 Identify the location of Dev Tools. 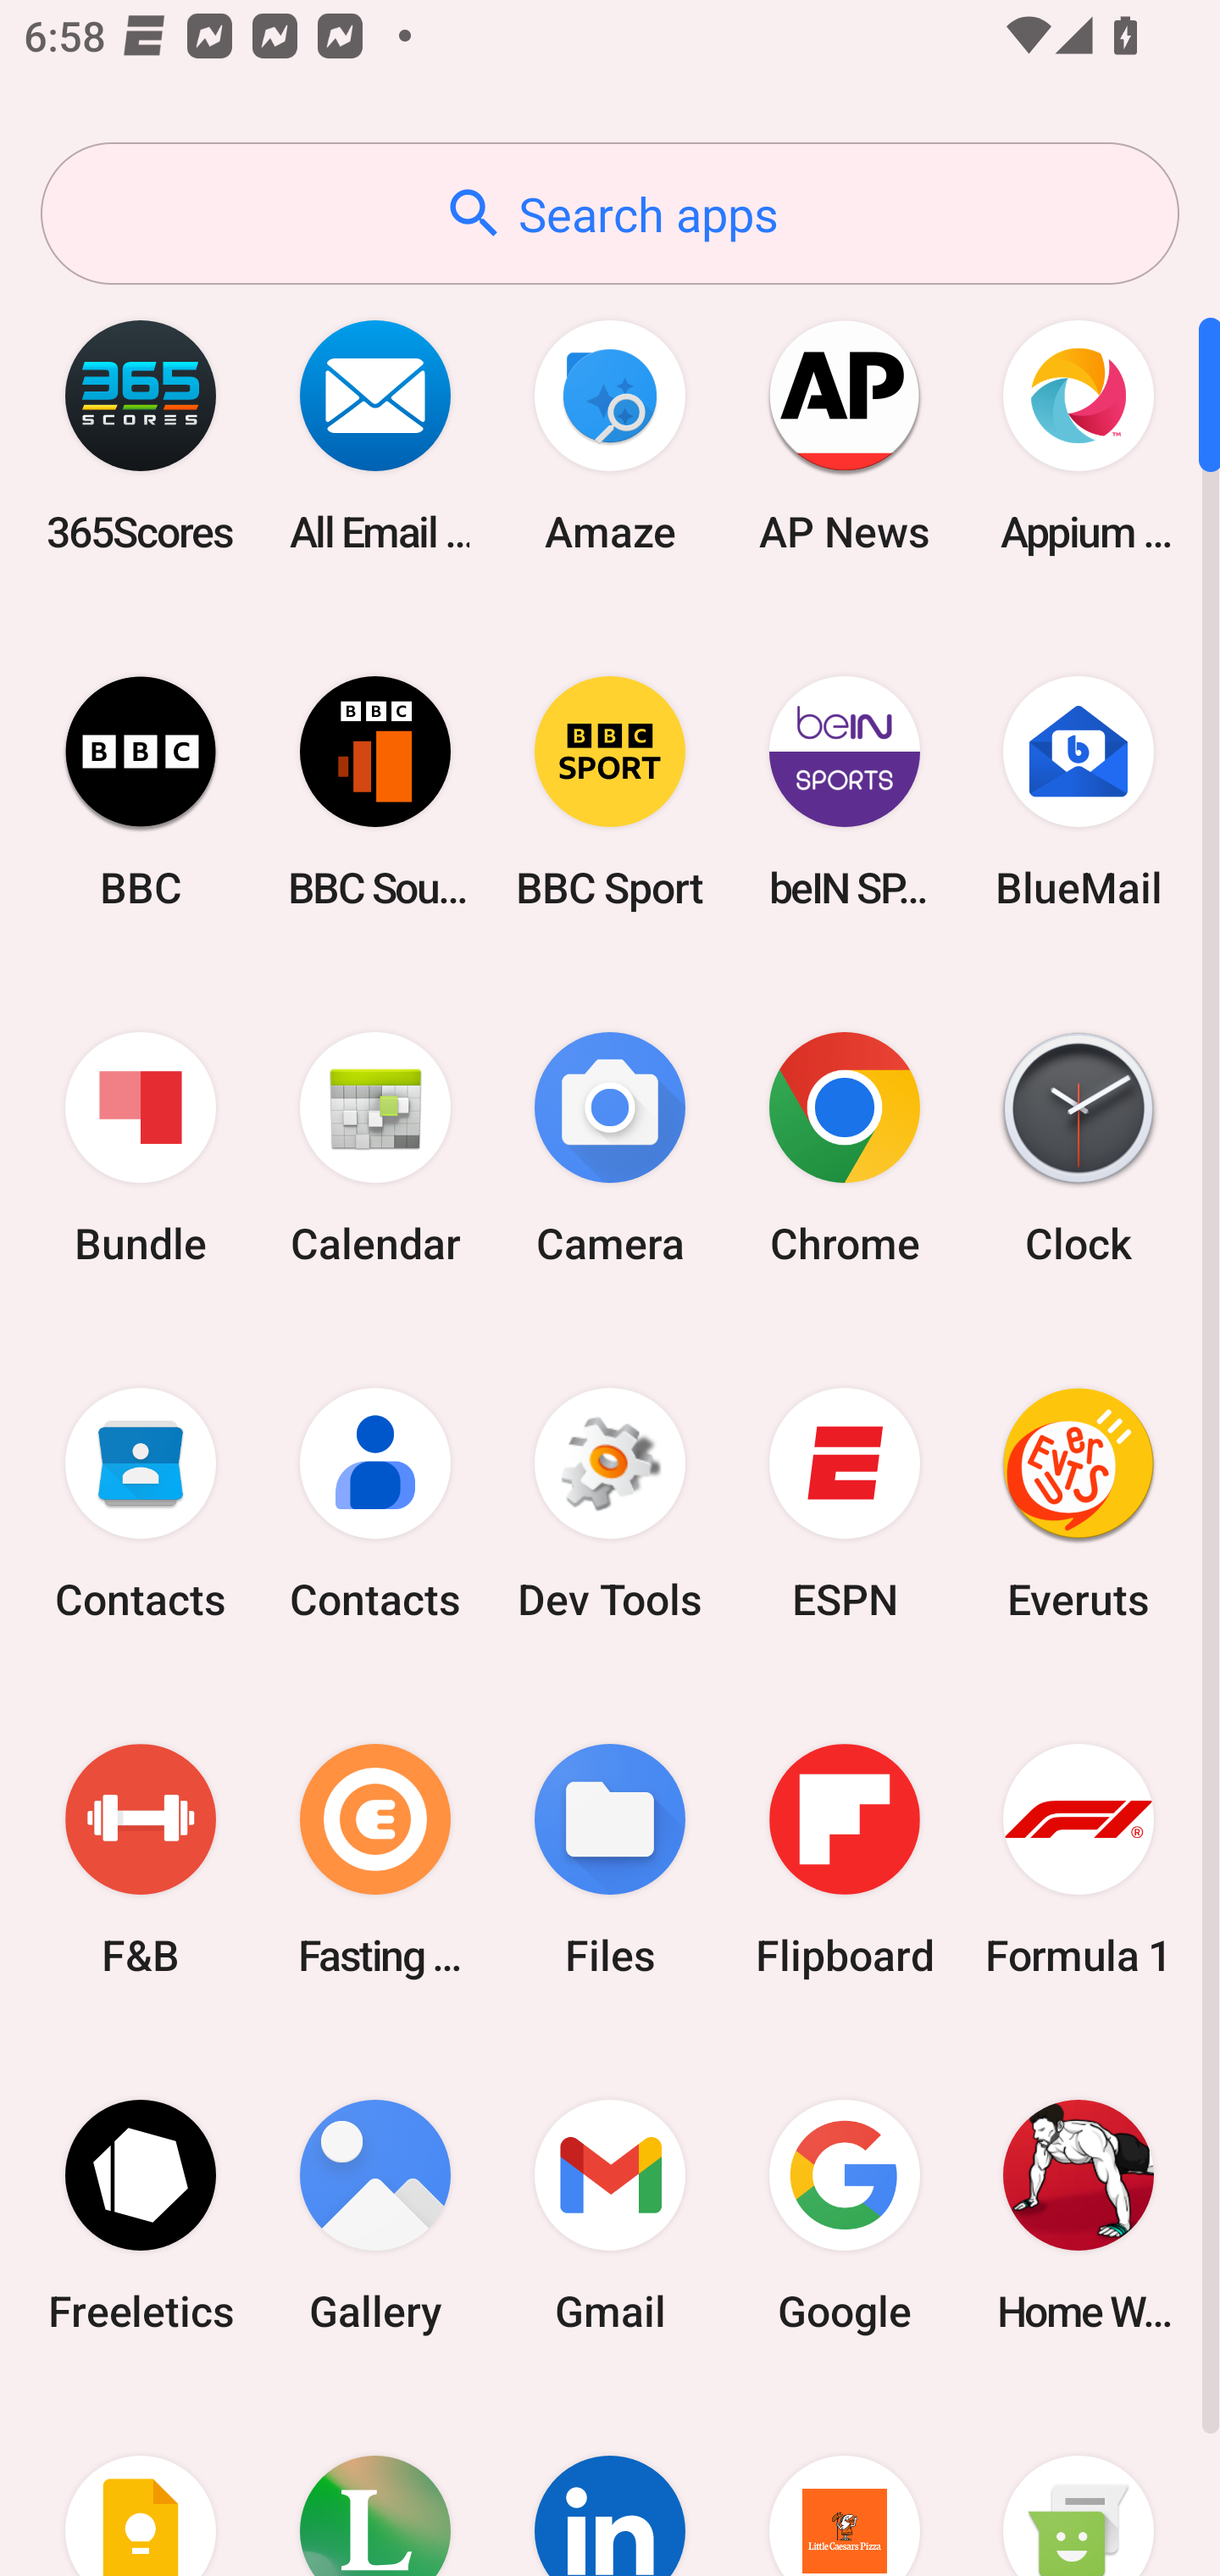
(610, 1504).